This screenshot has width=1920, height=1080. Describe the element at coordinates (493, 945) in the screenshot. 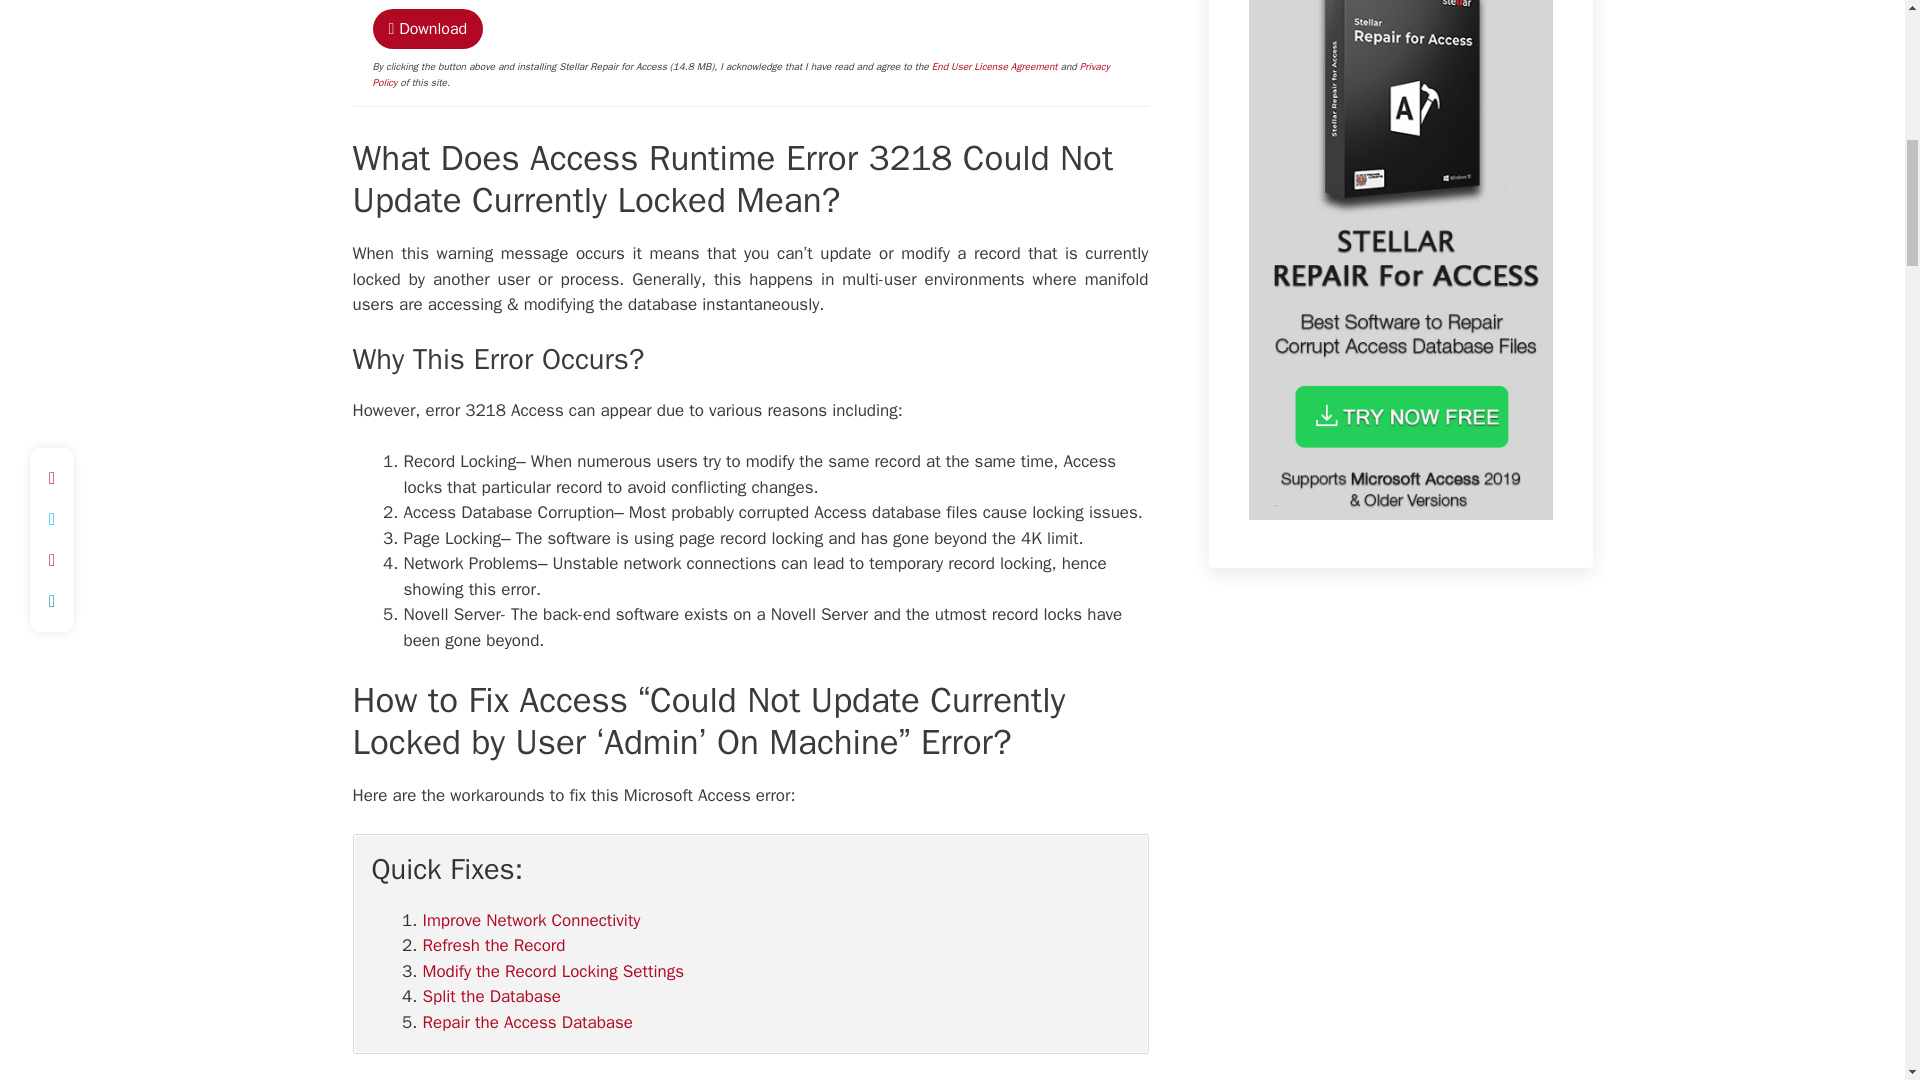

I see `Refresh the Record` at that location.